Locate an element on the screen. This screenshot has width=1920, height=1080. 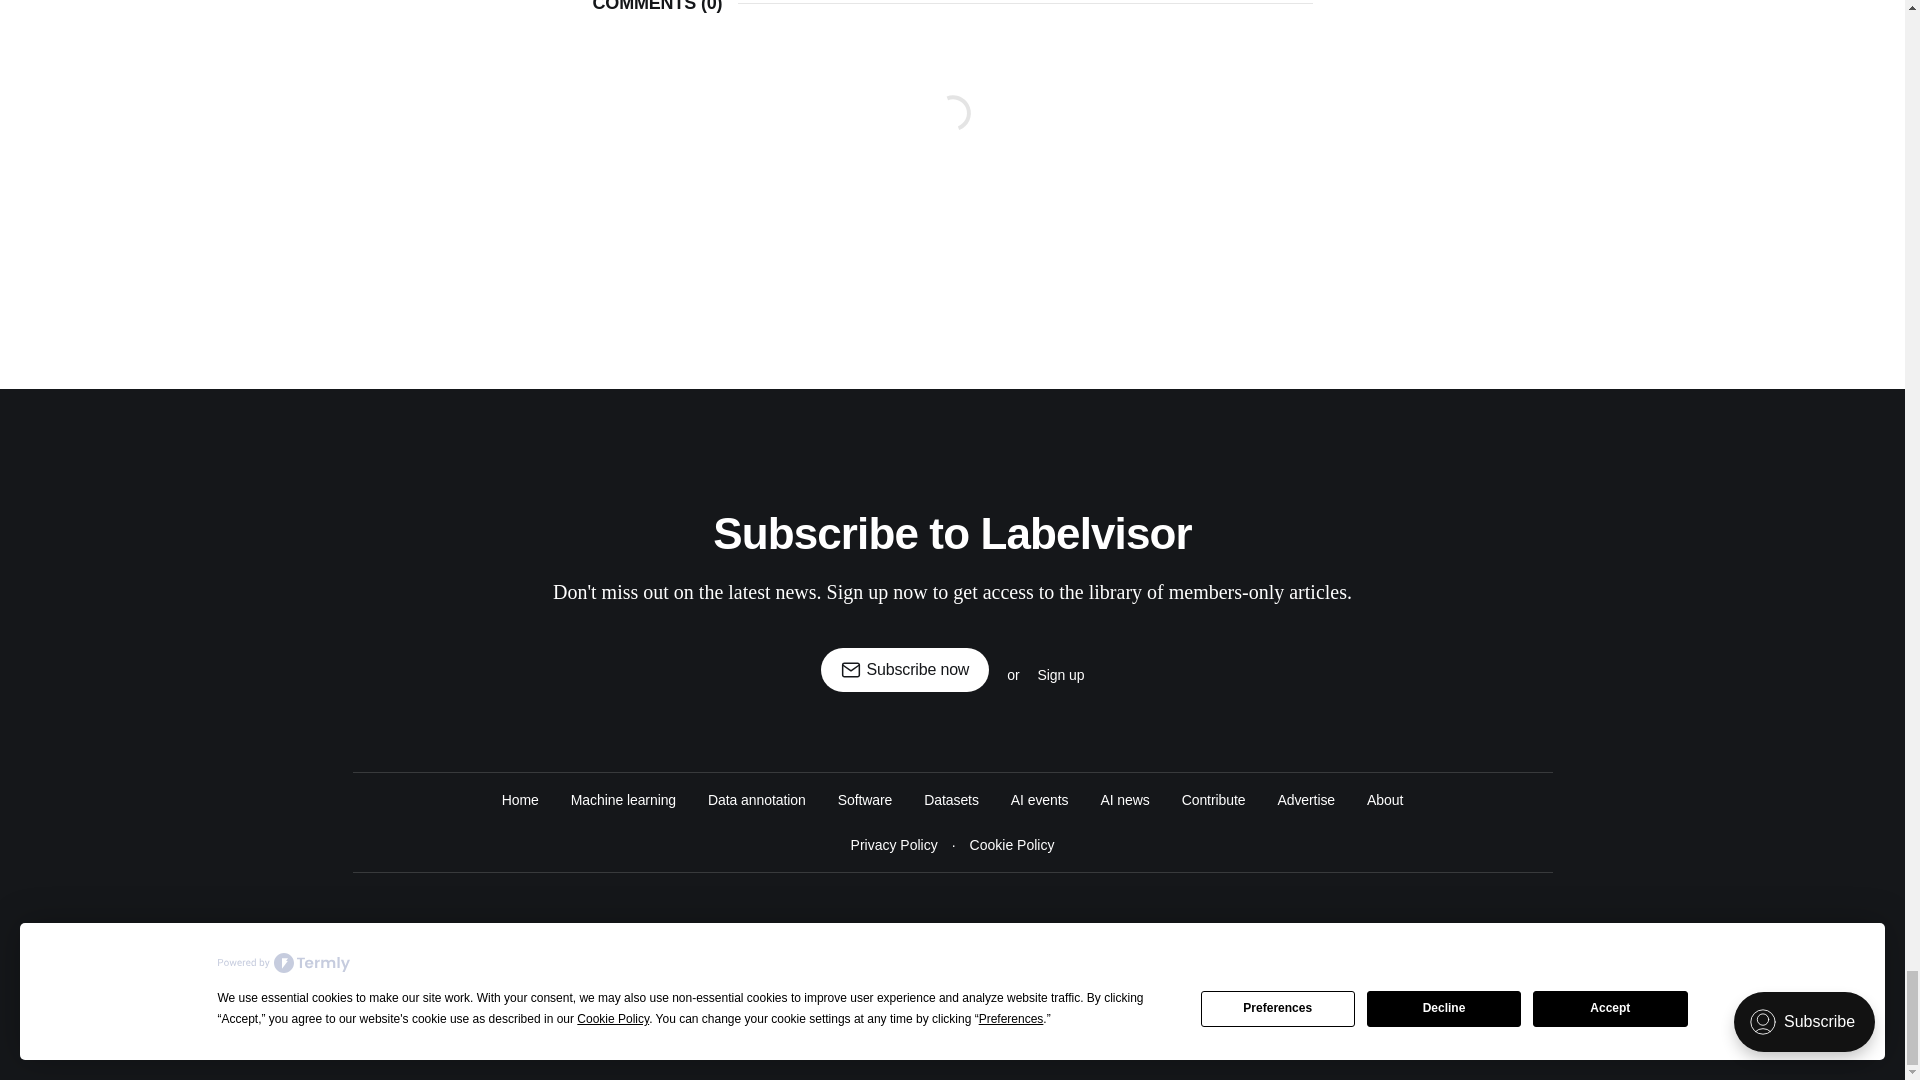
Home is located at coordinates (520, 800).